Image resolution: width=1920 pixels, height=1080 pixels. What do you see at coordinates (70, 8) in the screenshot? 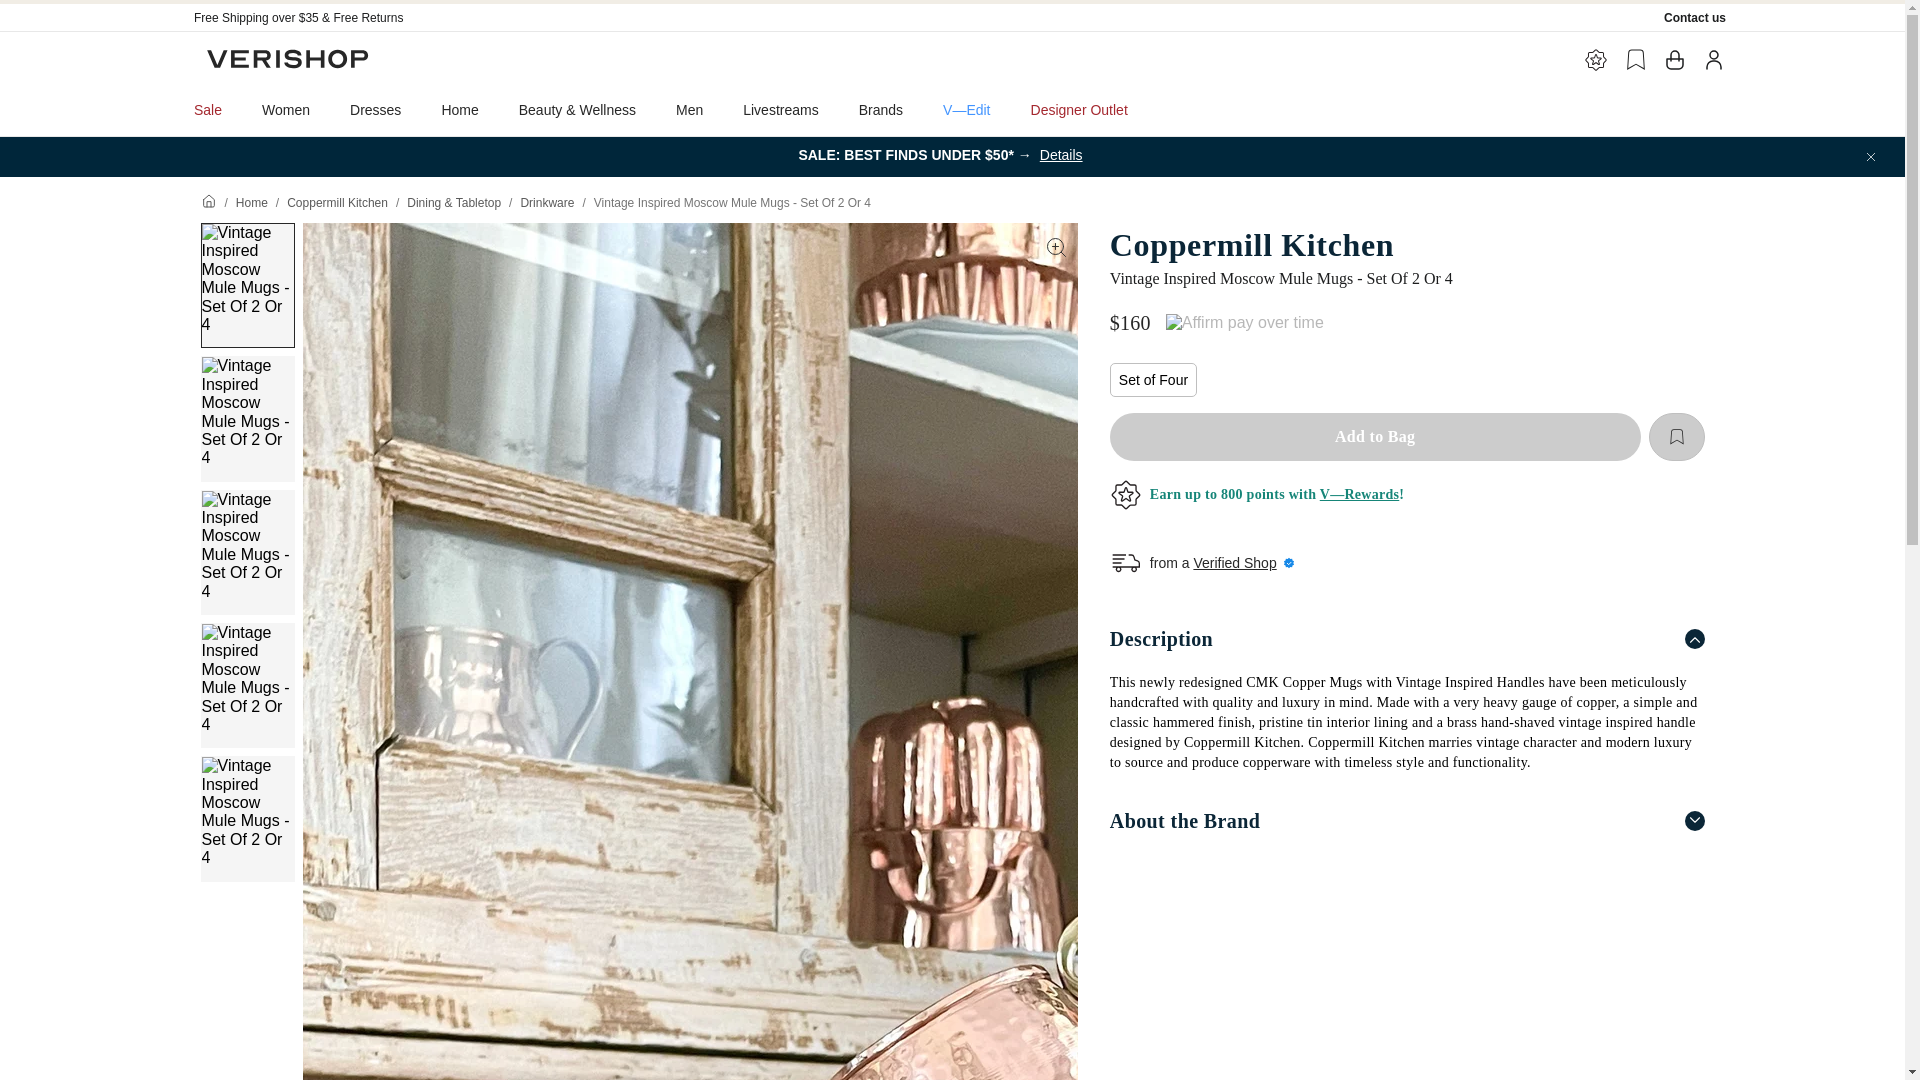
I see `skip to main content` at bounding box center [70, 8].